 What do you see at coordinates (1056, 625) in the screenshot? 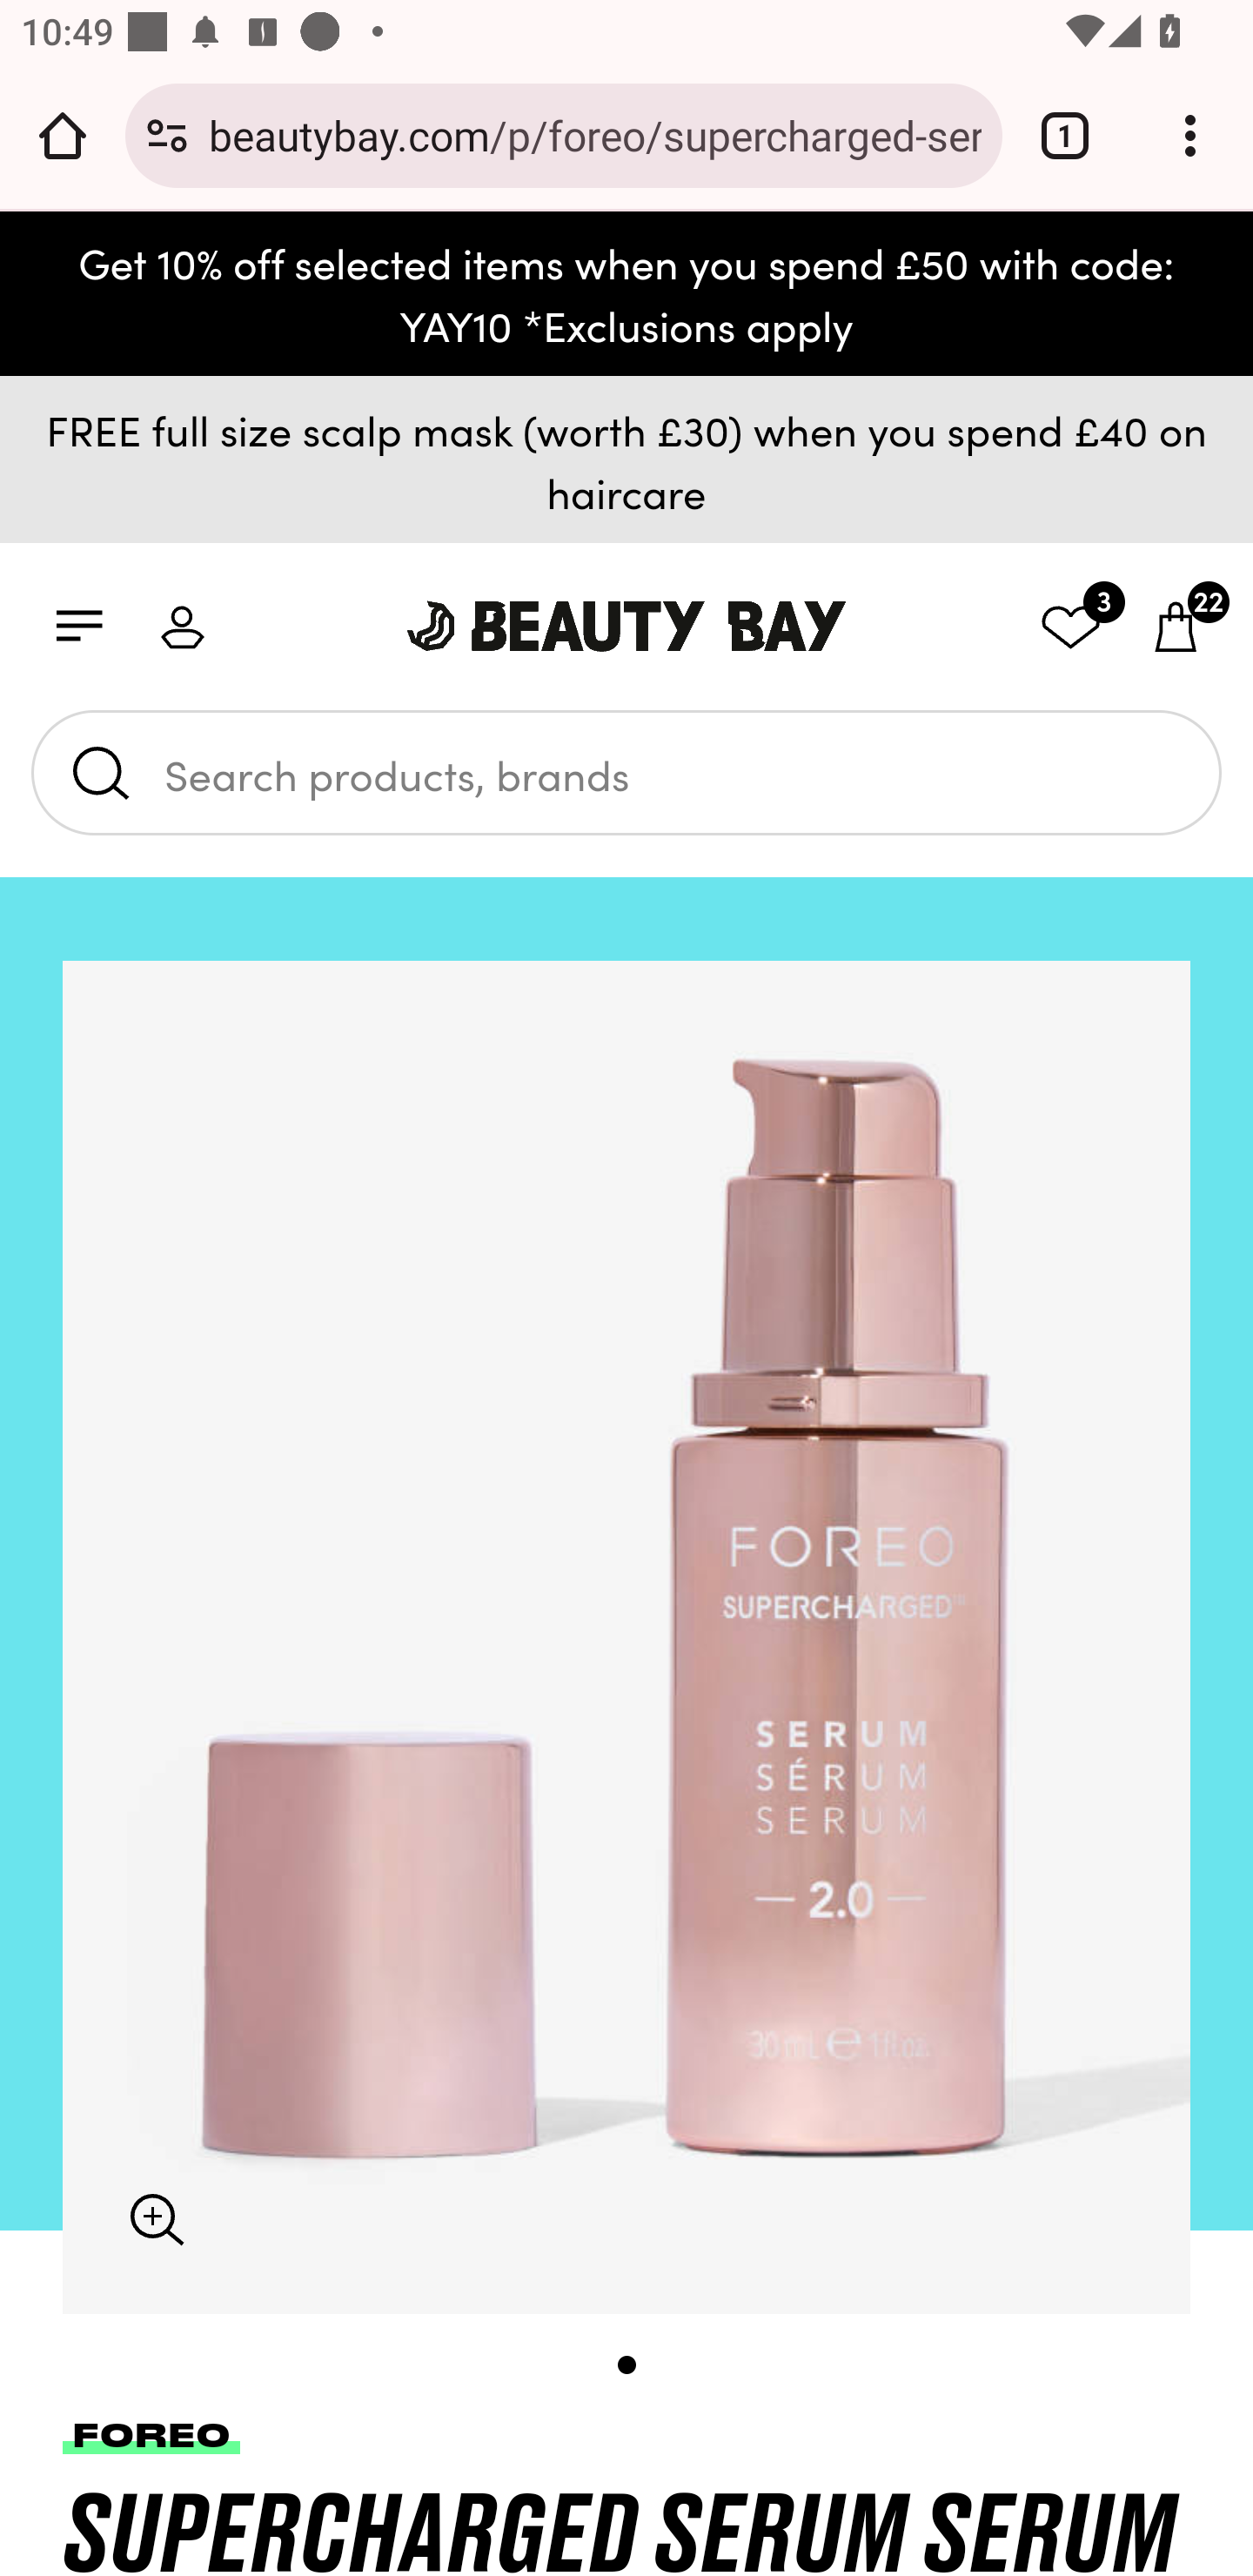
I see `3` at bounding box center [1056, 625].